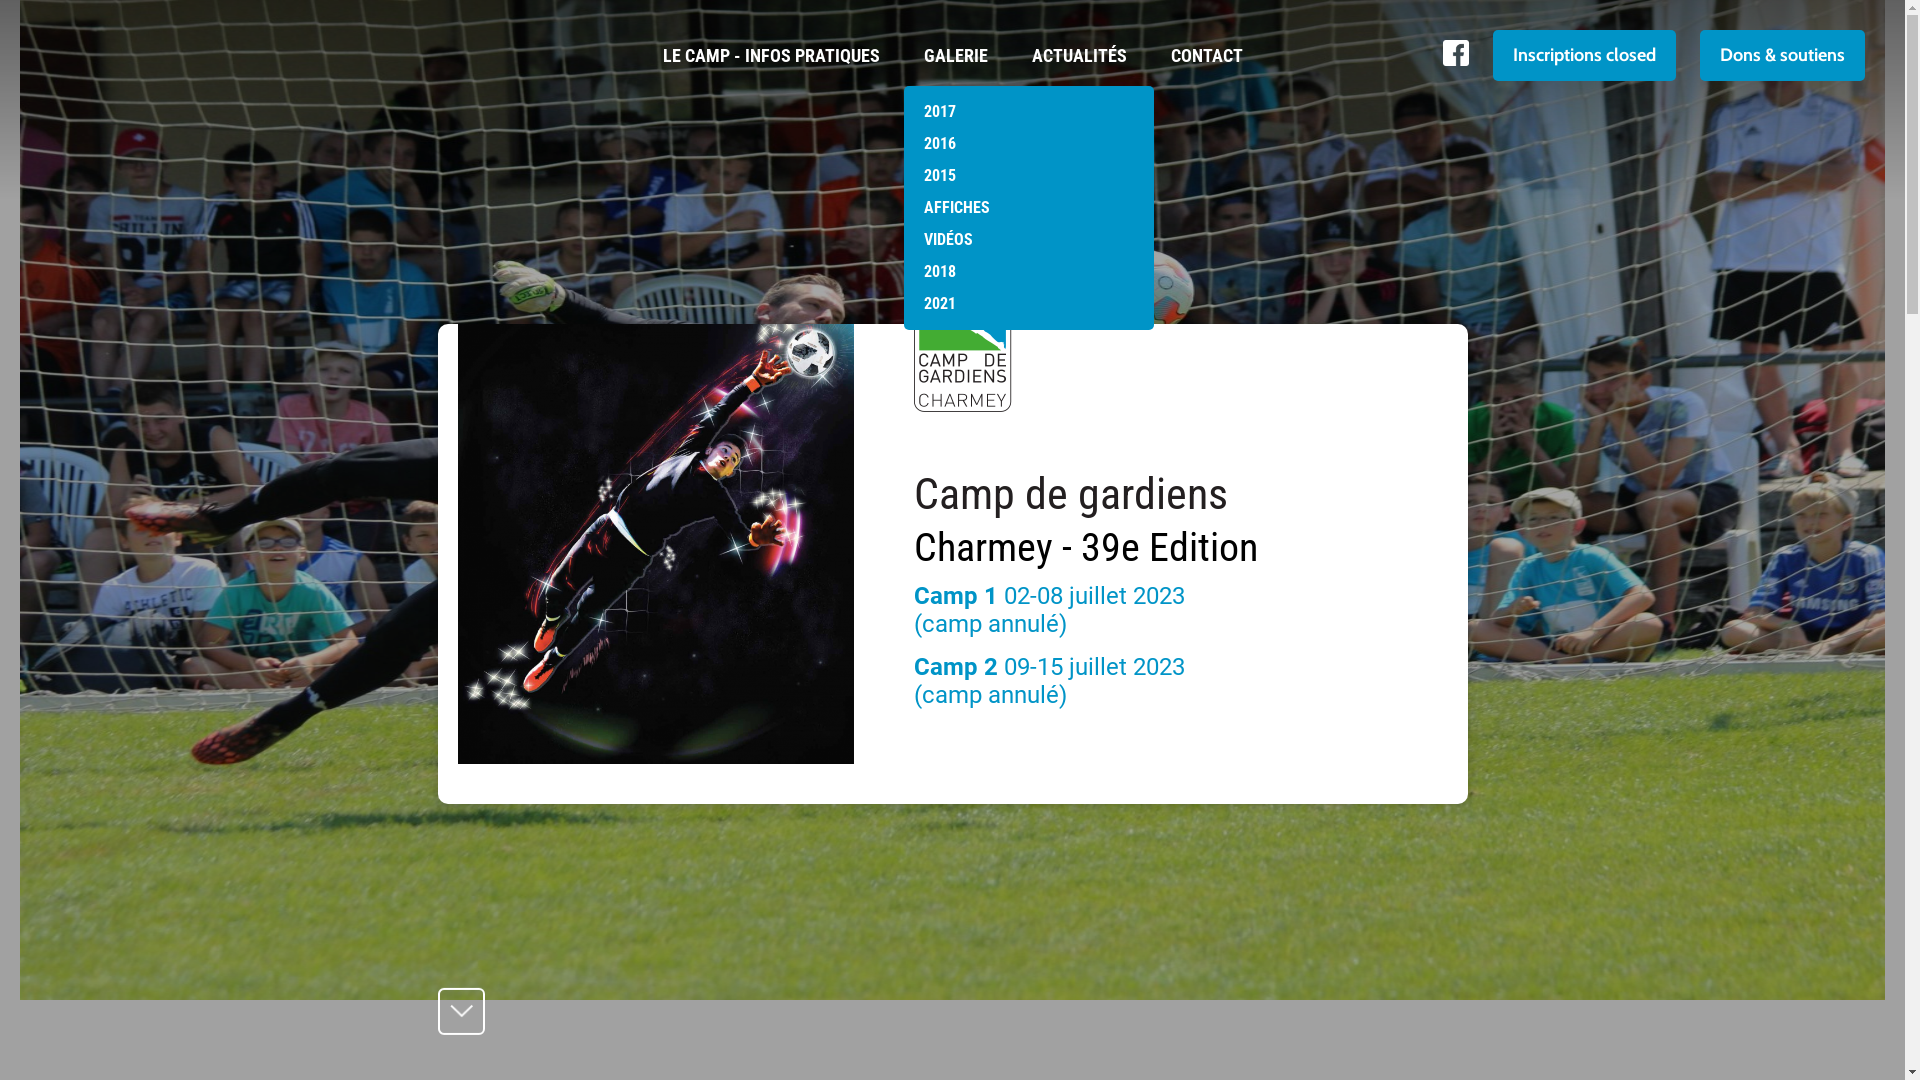  Describe the element at coordinates (1029, 176) in the screenshot. I see `2015` at that location.